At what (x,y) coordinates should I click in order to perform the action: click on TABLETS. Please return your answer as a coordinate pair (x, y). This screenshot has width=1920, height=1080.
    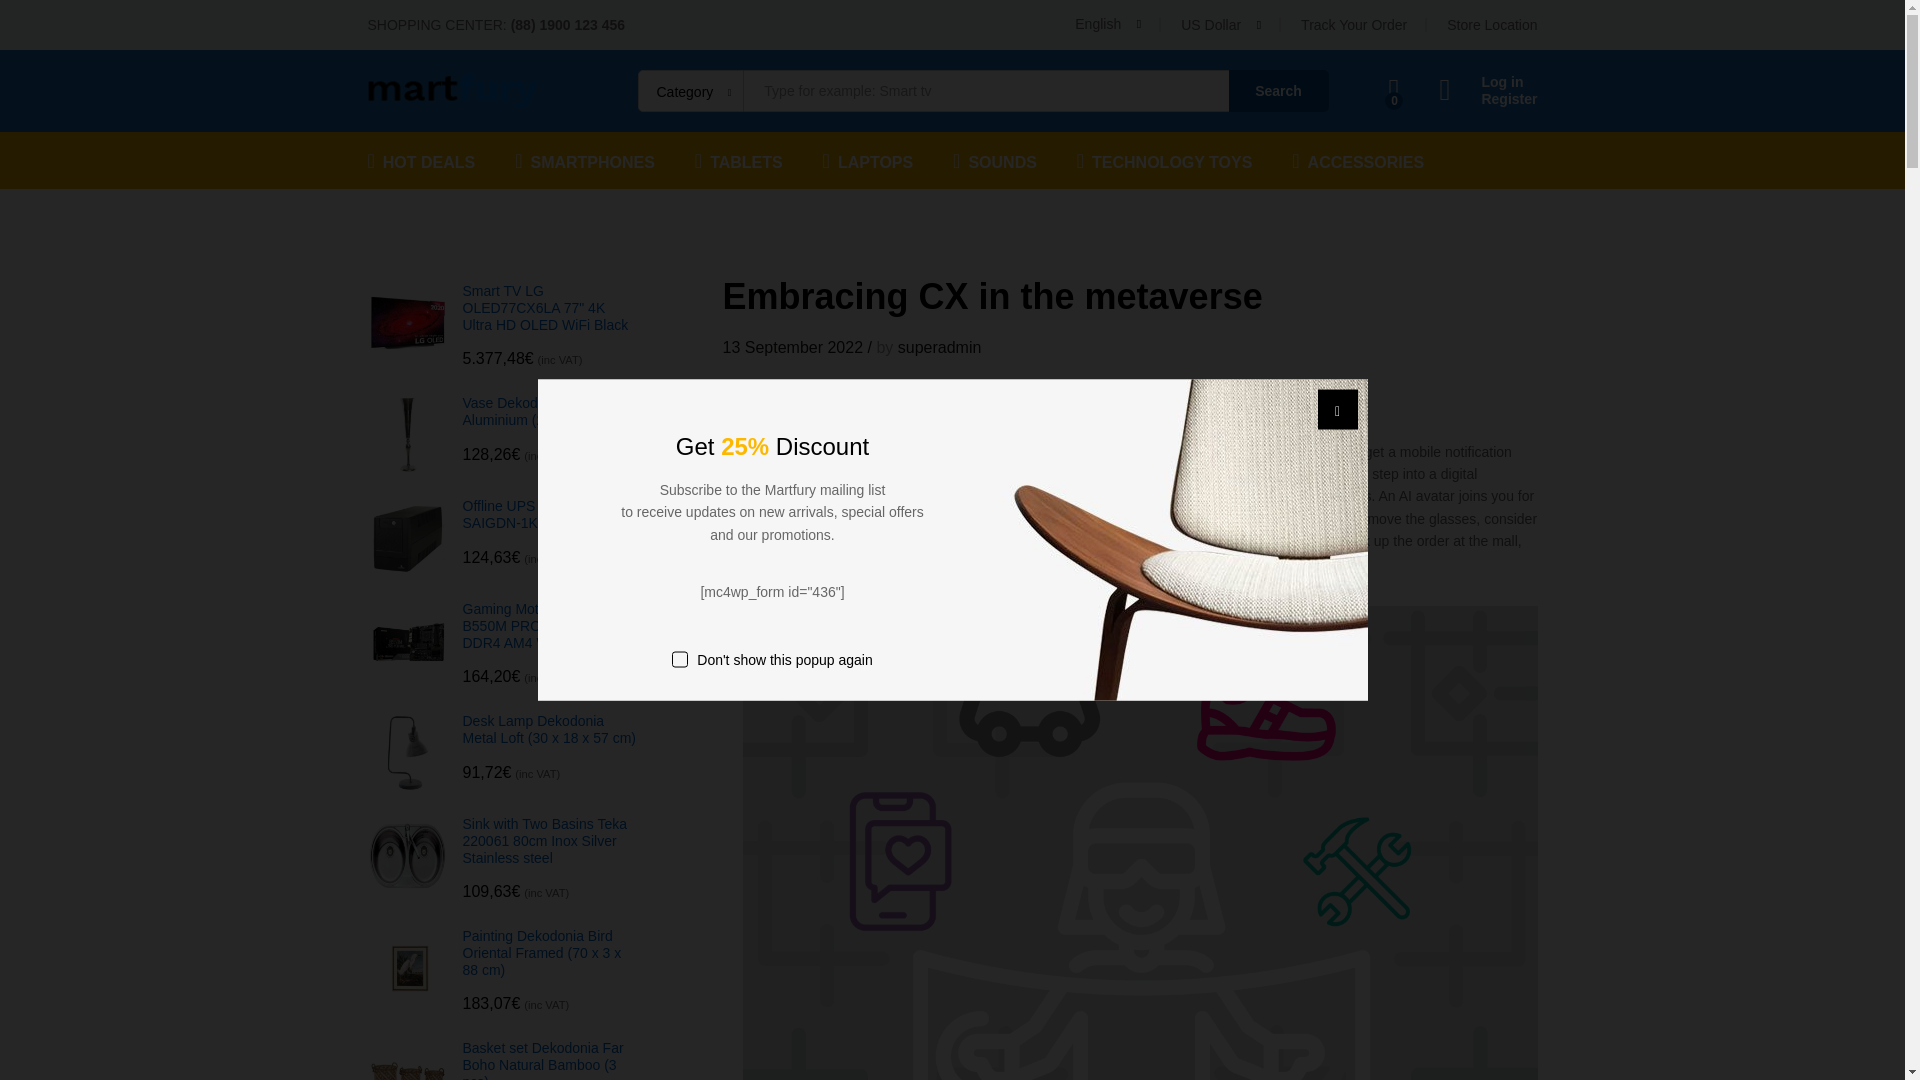
    Looking at the image, I should click on (739, 160).